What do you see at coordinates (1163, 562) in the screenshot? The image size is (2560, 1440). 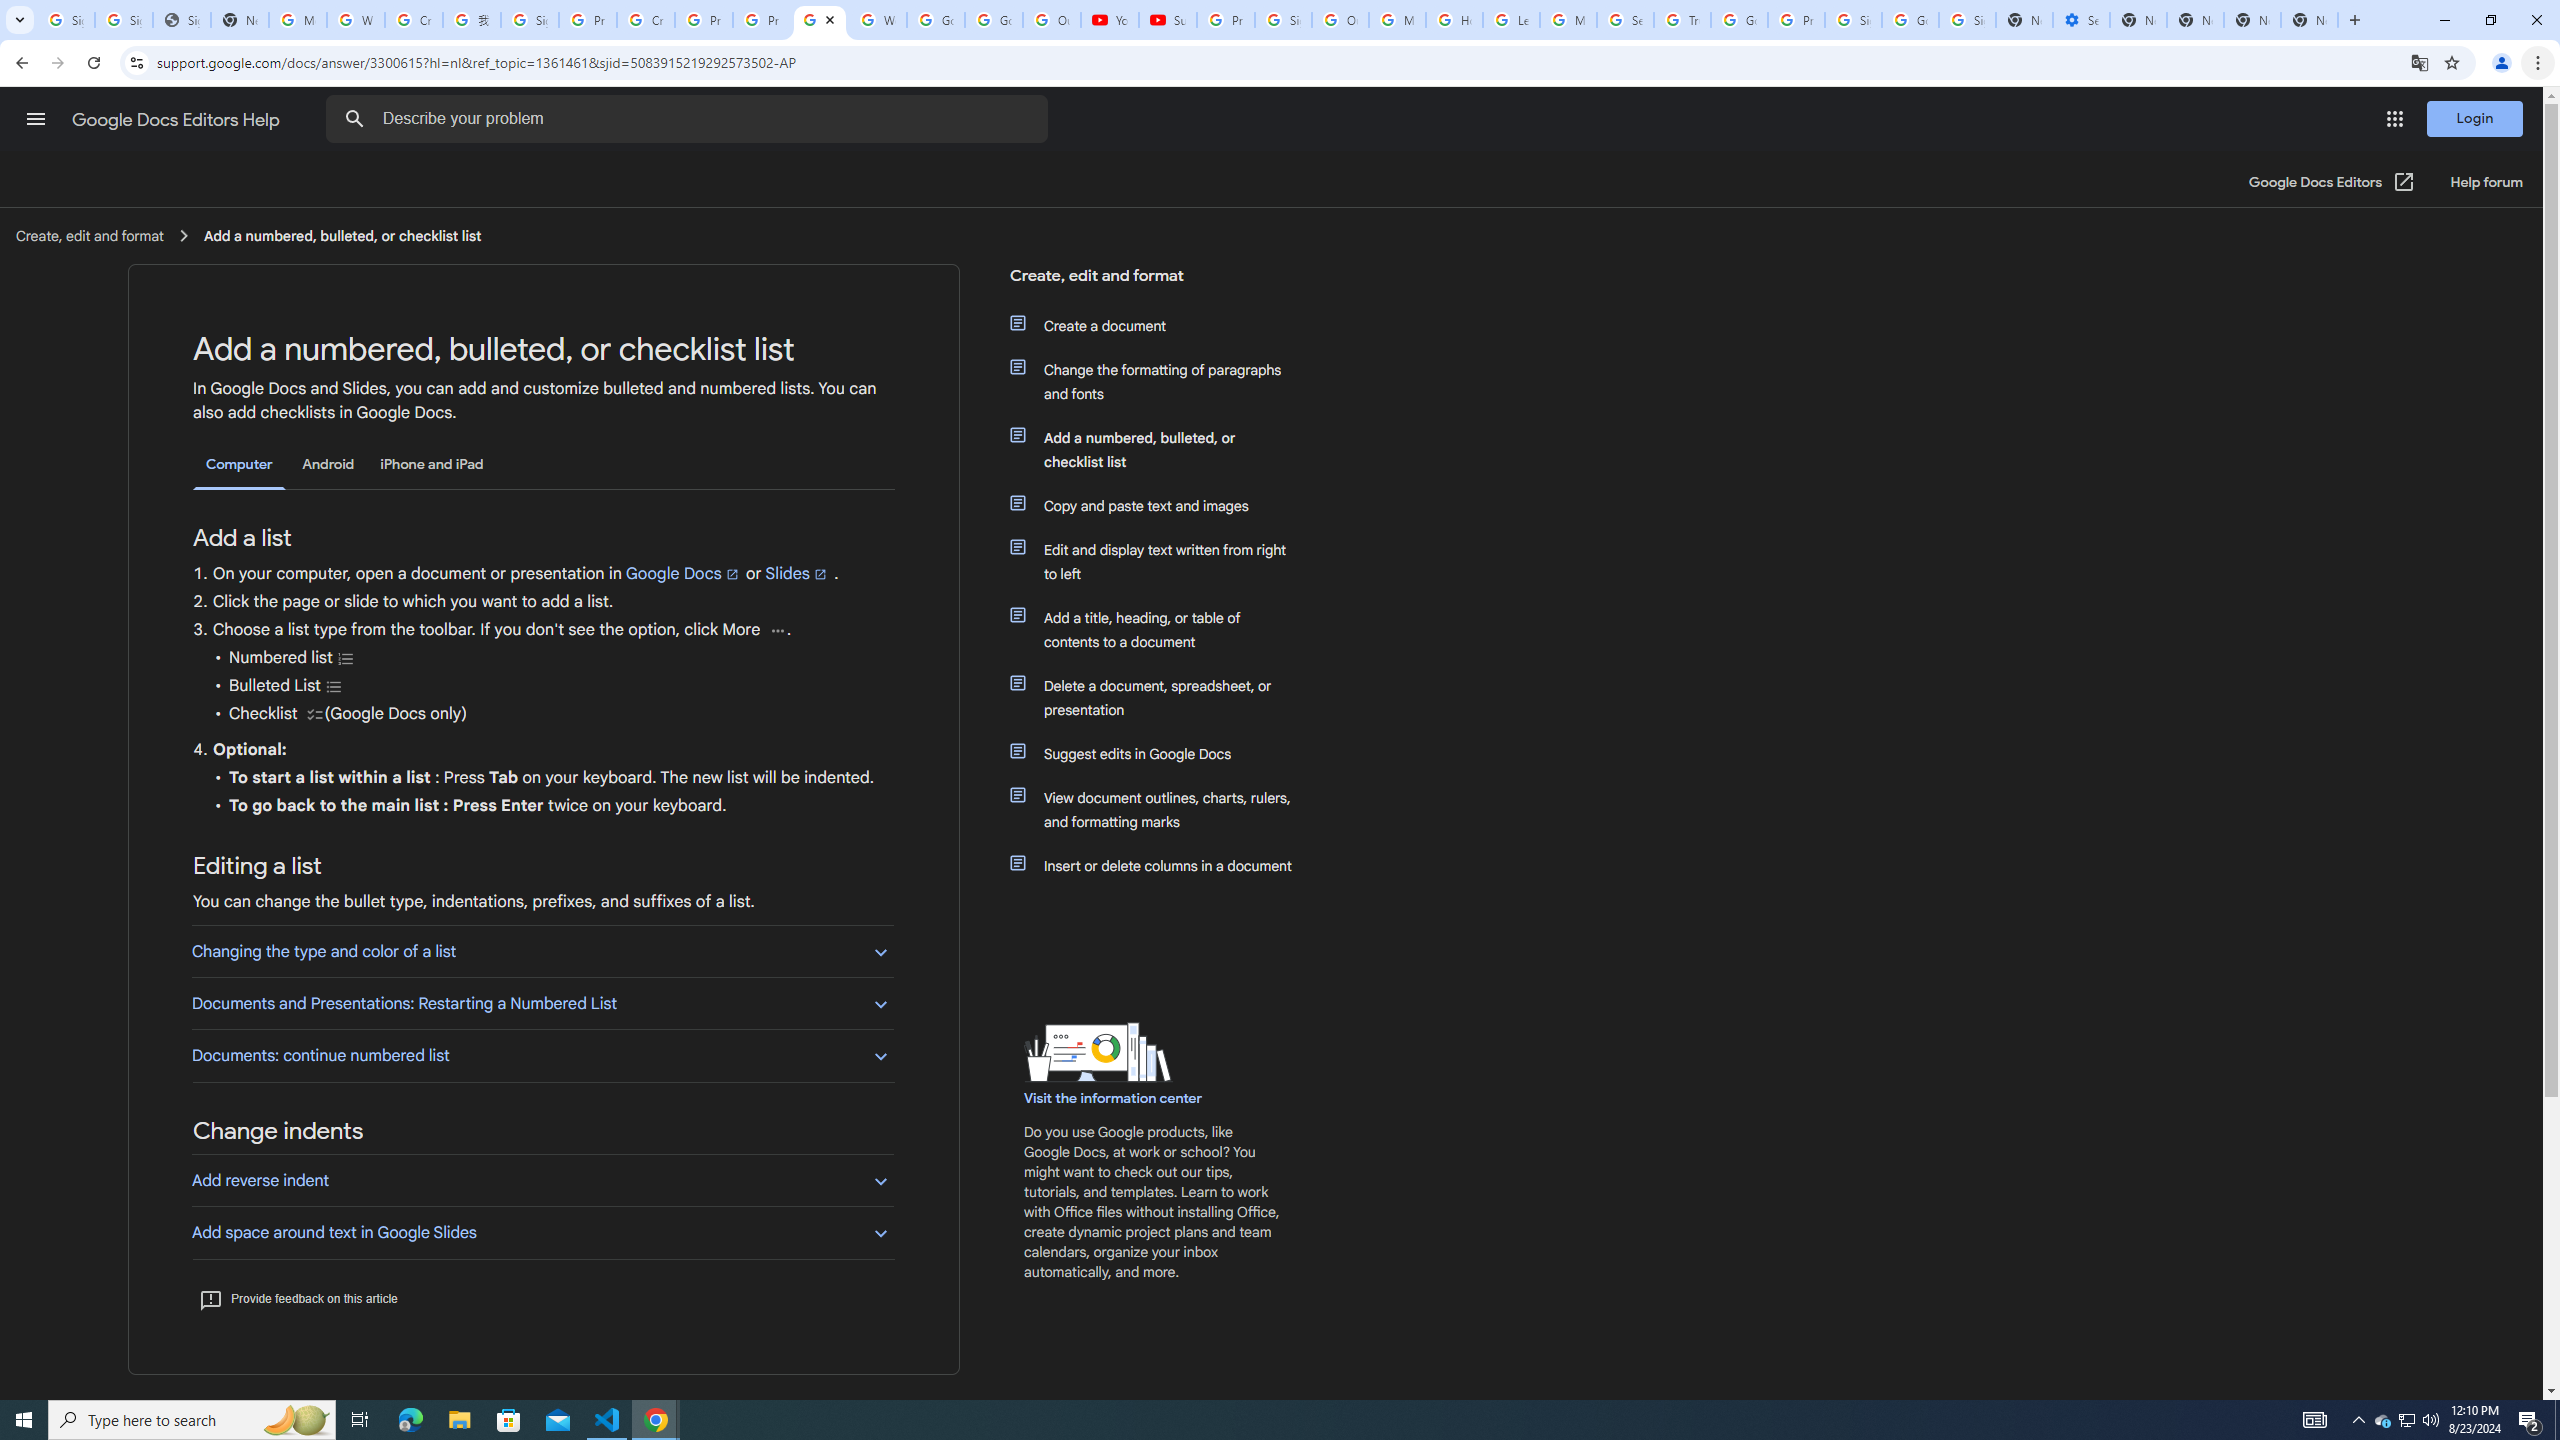 I see `Edit and display text written from right to left` at bounding box center [1163, 562].